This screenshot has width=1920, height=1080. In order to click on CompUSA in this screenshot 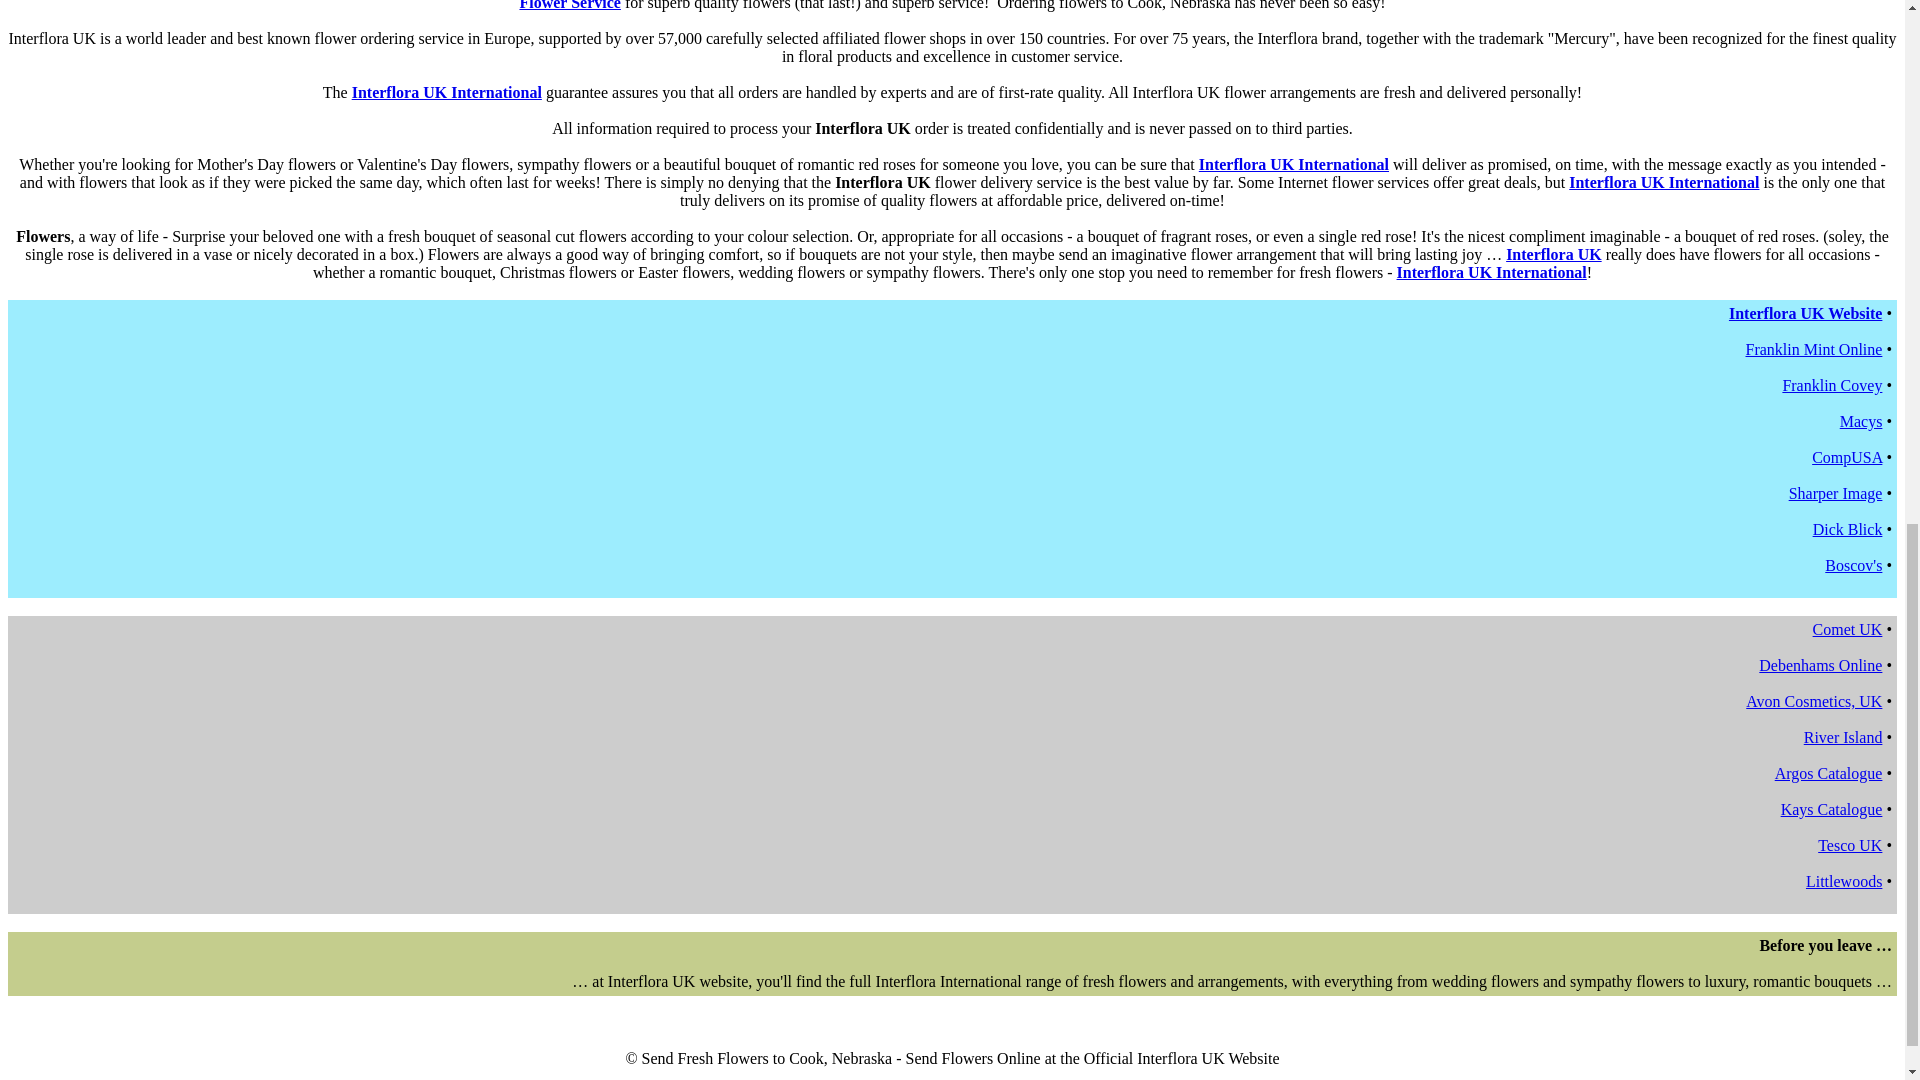, I will do `click(1846, 457)`.